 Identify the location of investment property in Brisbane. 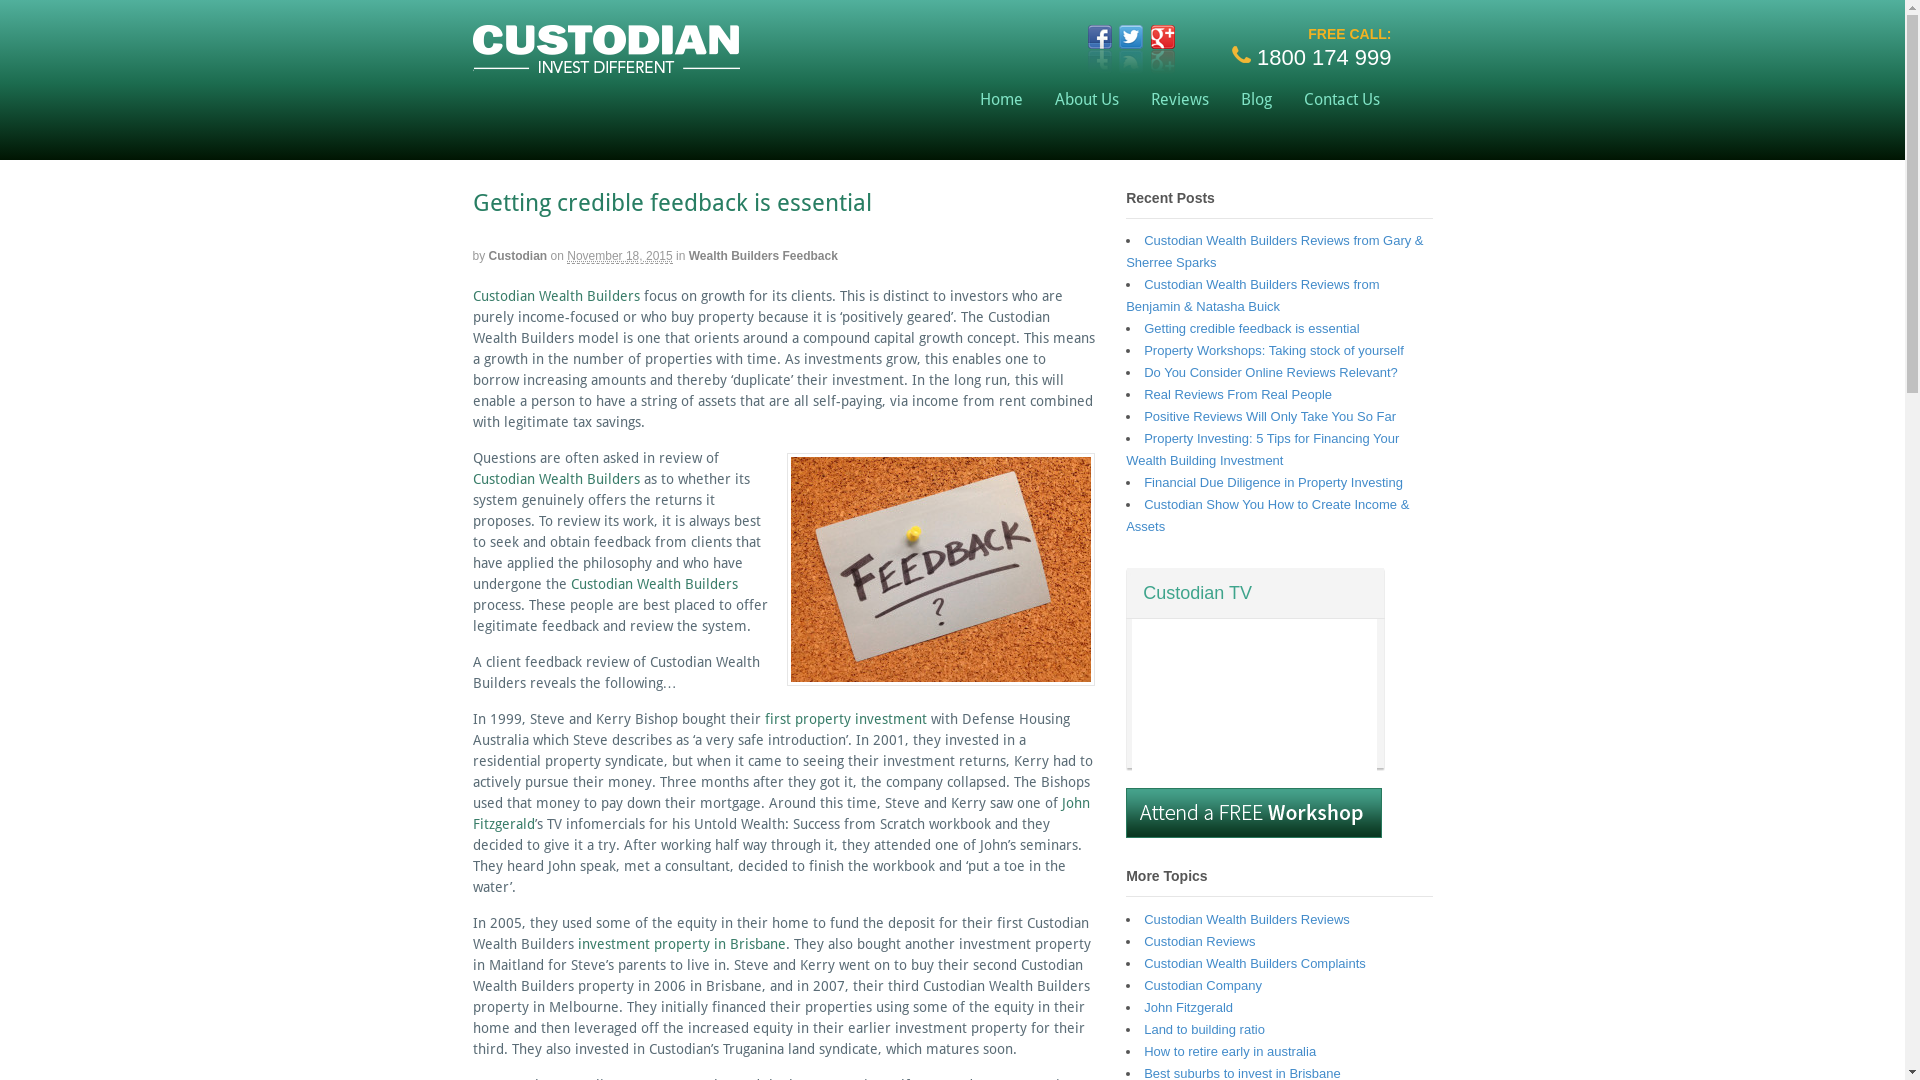
(682, 944).